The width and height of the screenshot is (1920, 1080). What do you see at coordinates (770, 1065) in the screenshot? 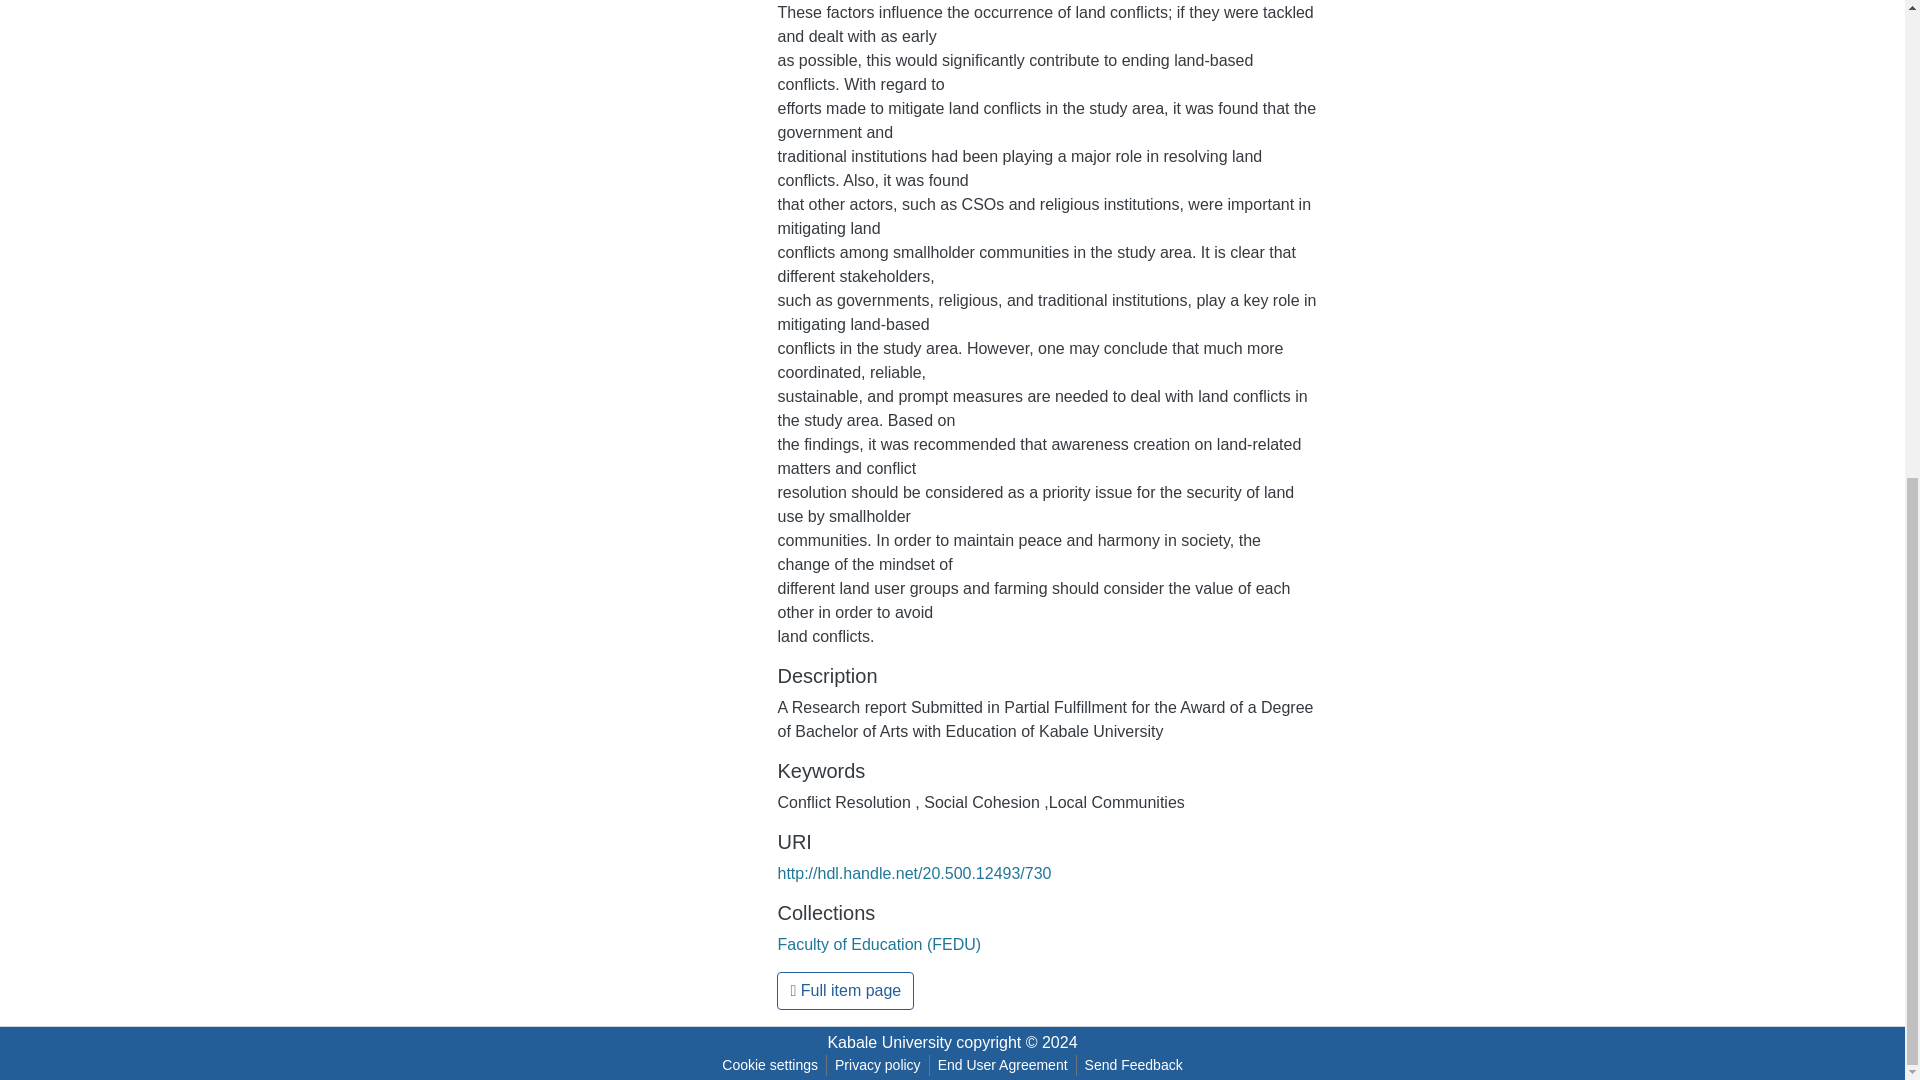
I see `Cookie settings` at bounding box center [770, 1065].